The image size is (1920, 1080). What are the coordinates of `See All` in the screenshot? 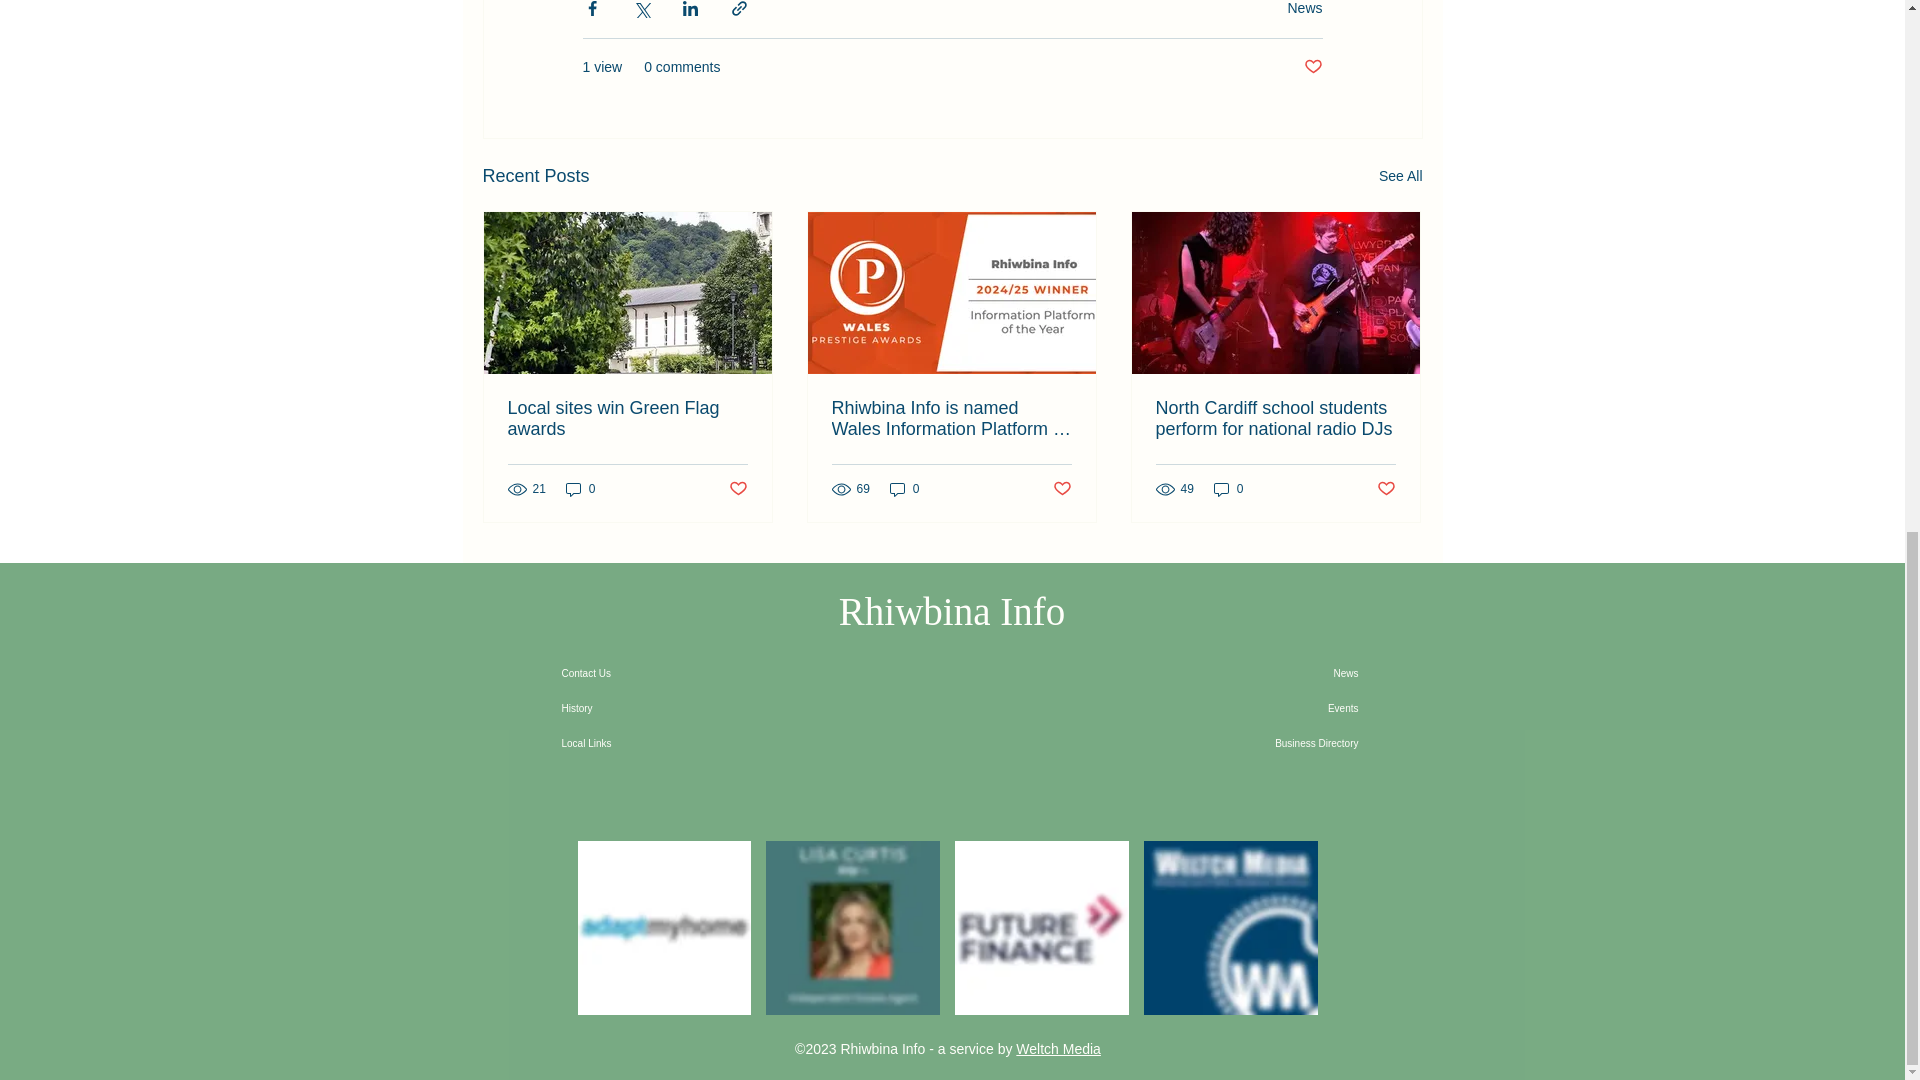 It's located at (1400, 176).